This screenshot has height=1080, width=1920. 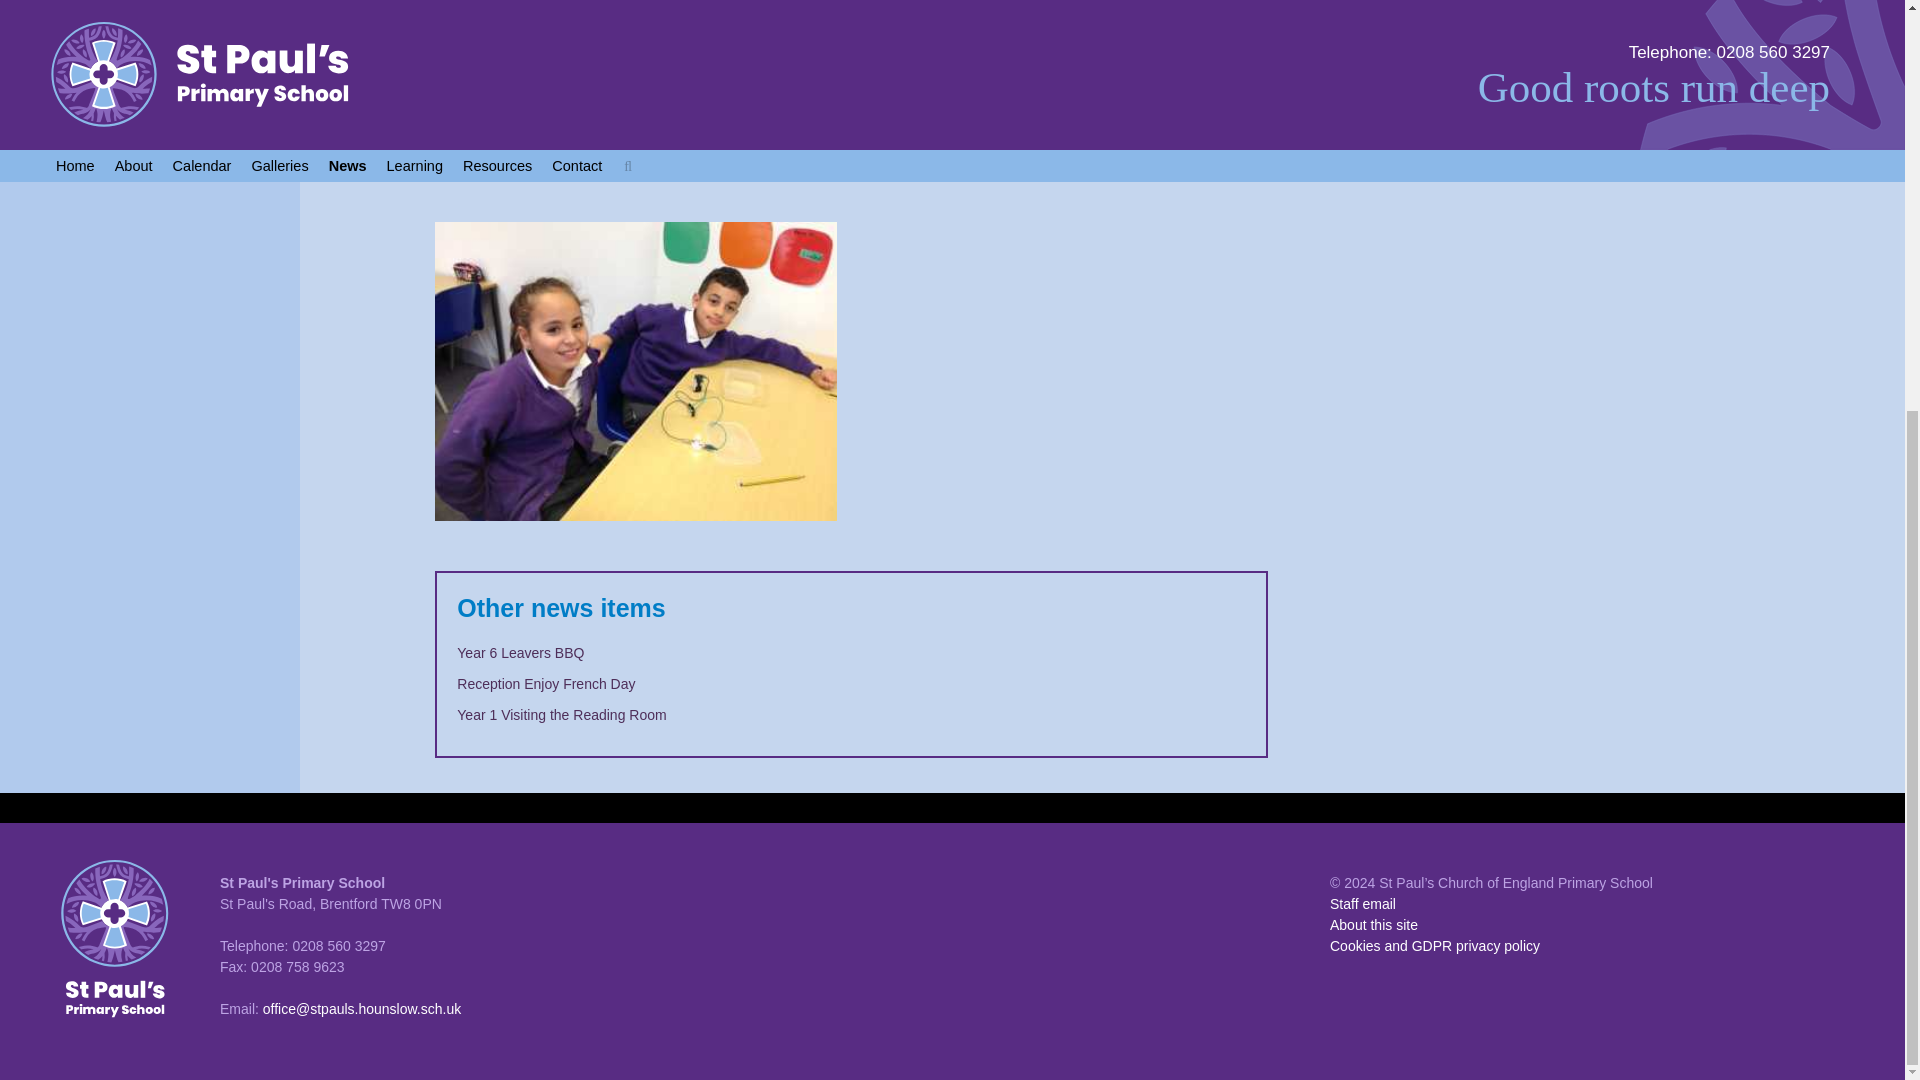 I want to click on Electrical Circuits in 4L, so click(x=635, y=397).